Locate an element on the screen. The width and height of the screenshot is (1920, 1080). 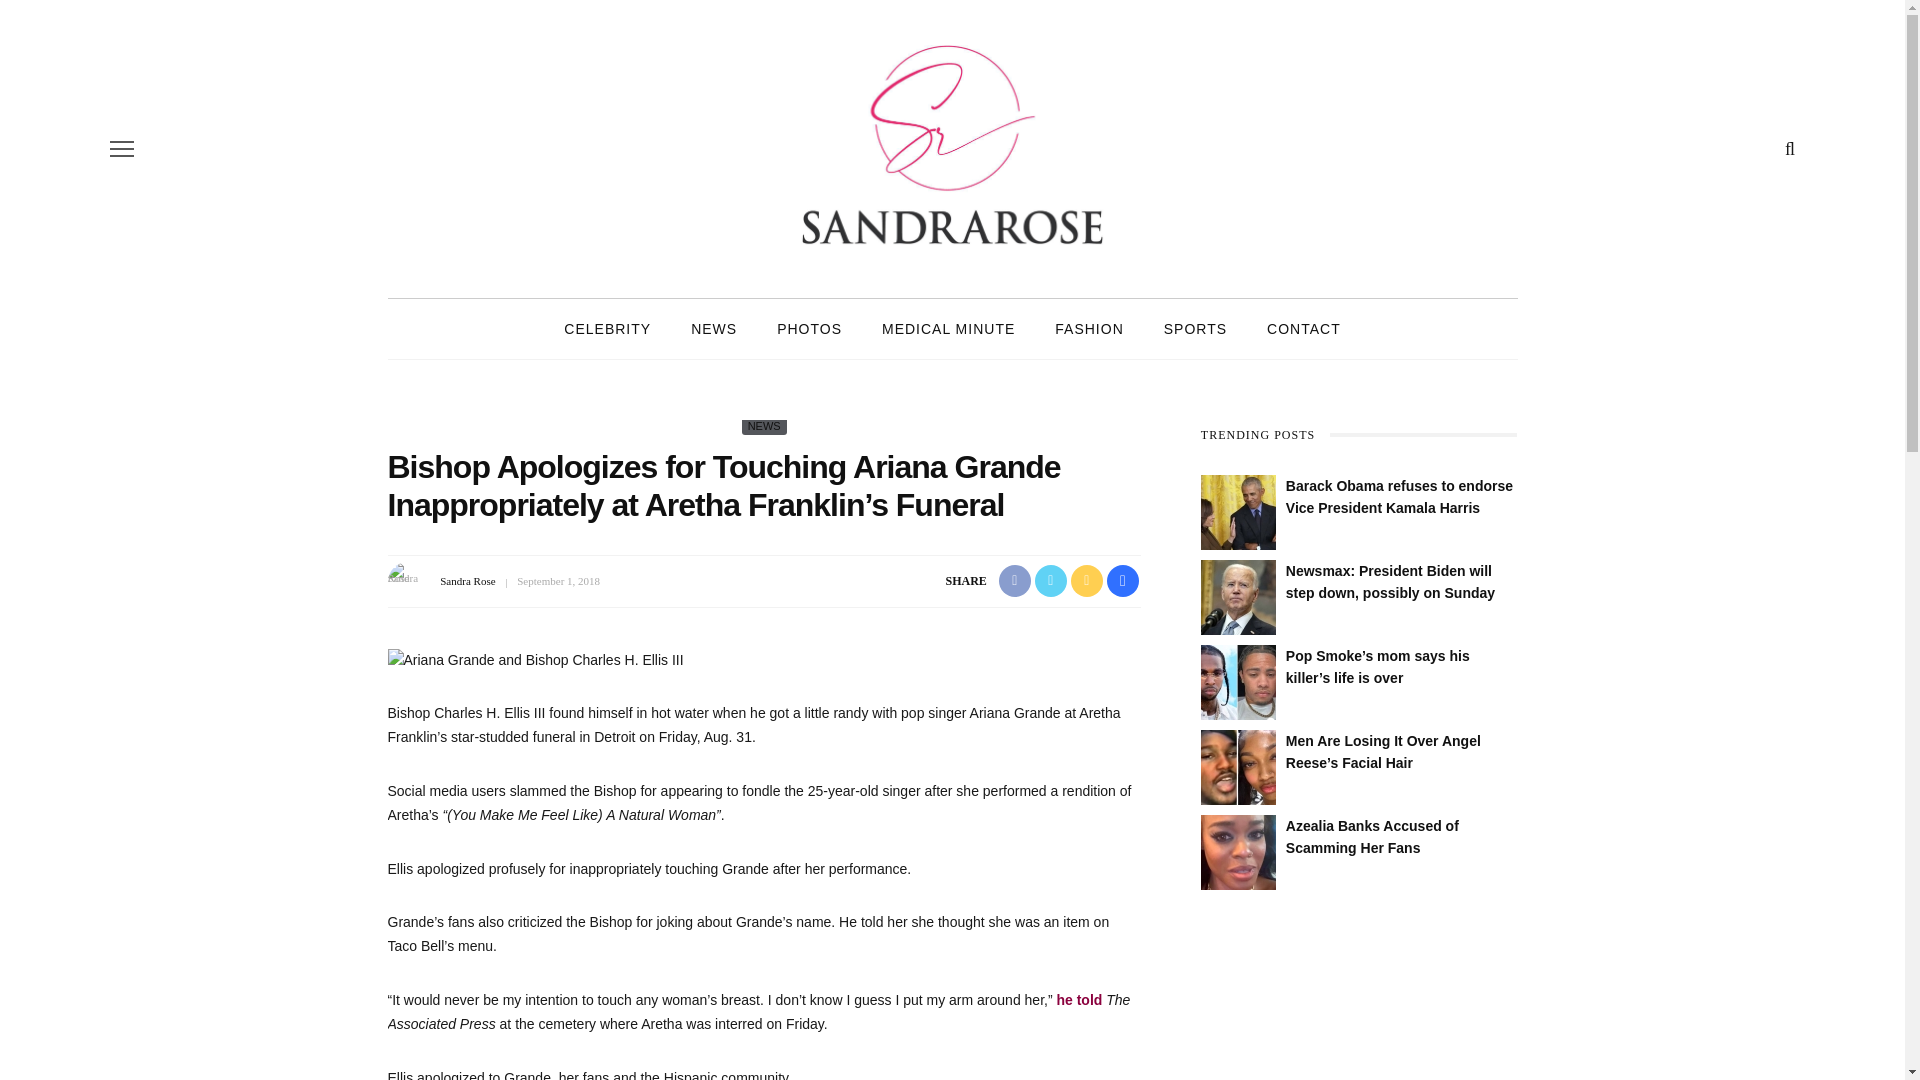
NEWS is located at coordinates (713, 328).